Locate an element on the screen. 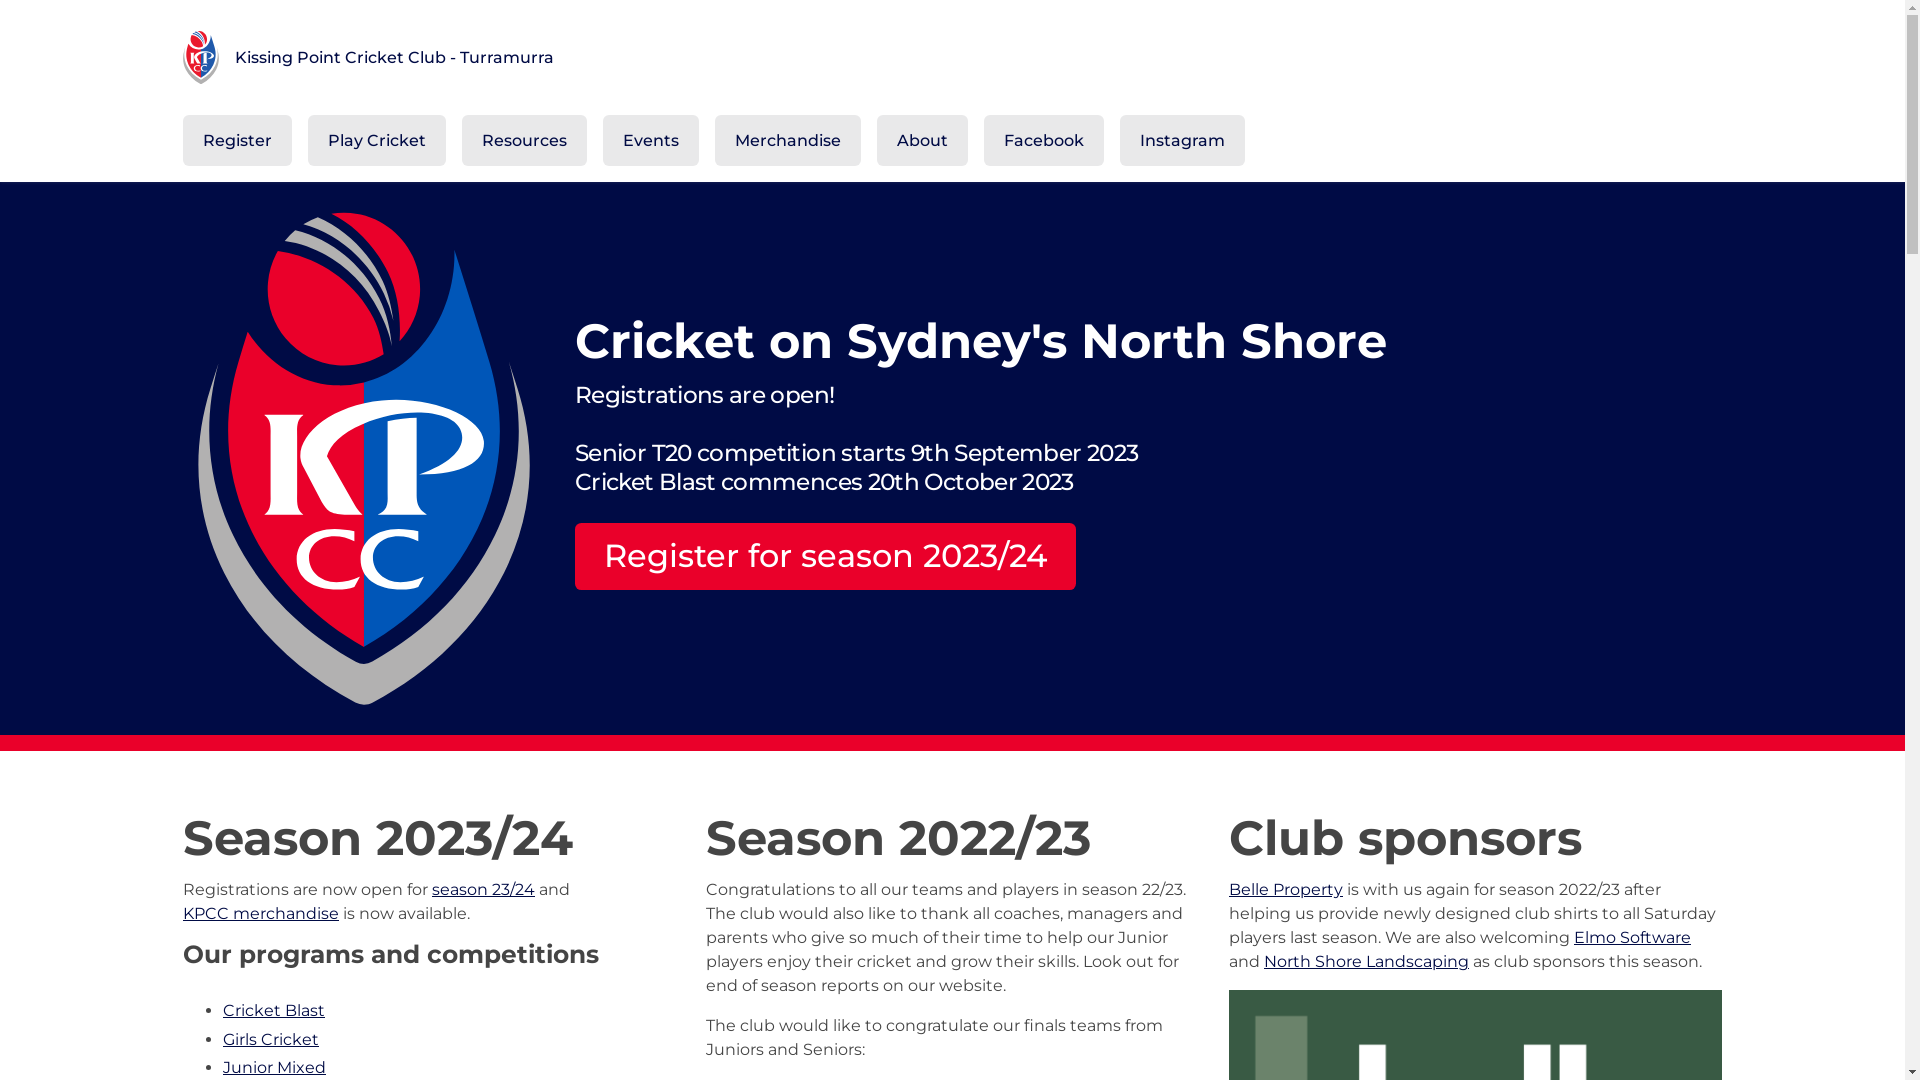  Elmo Software is located at coordinates (1632, 938).